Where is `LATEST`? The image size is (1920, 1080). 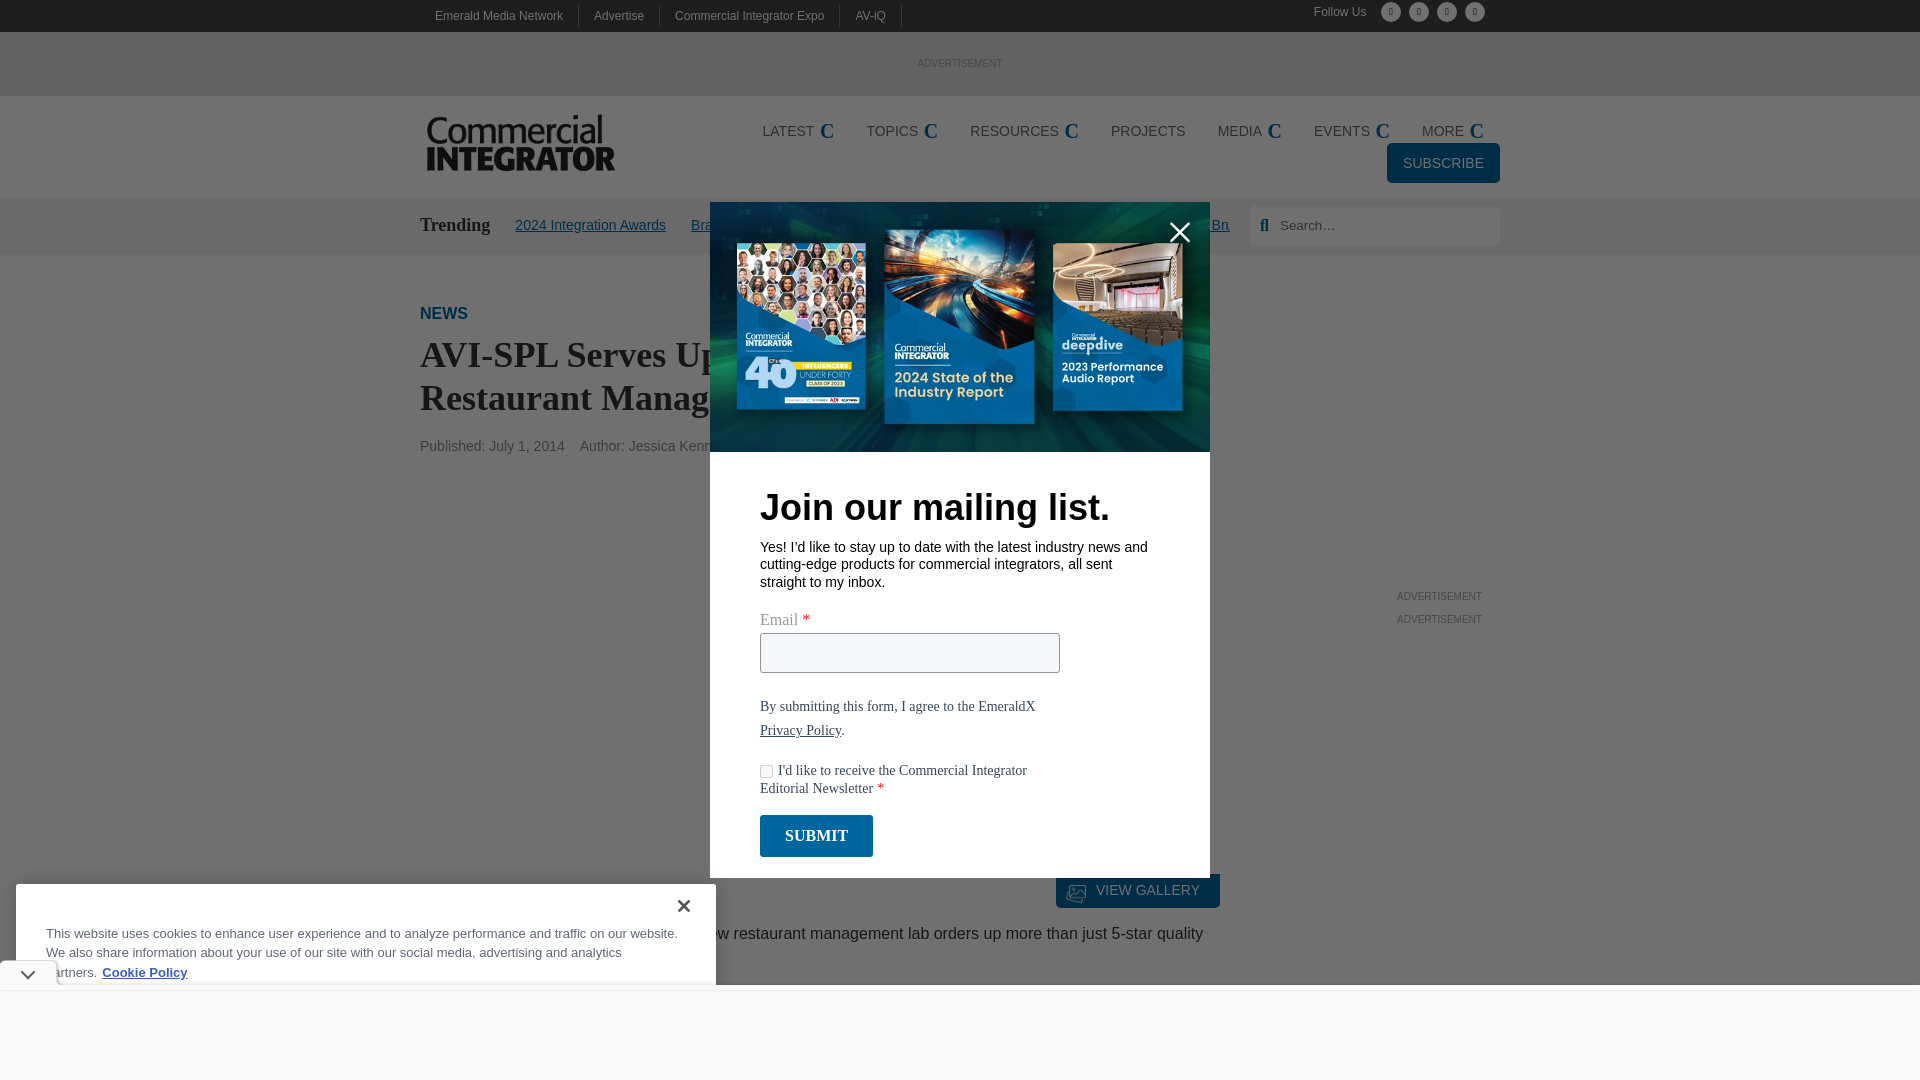 LATEST is located at coordinates (798, 131).